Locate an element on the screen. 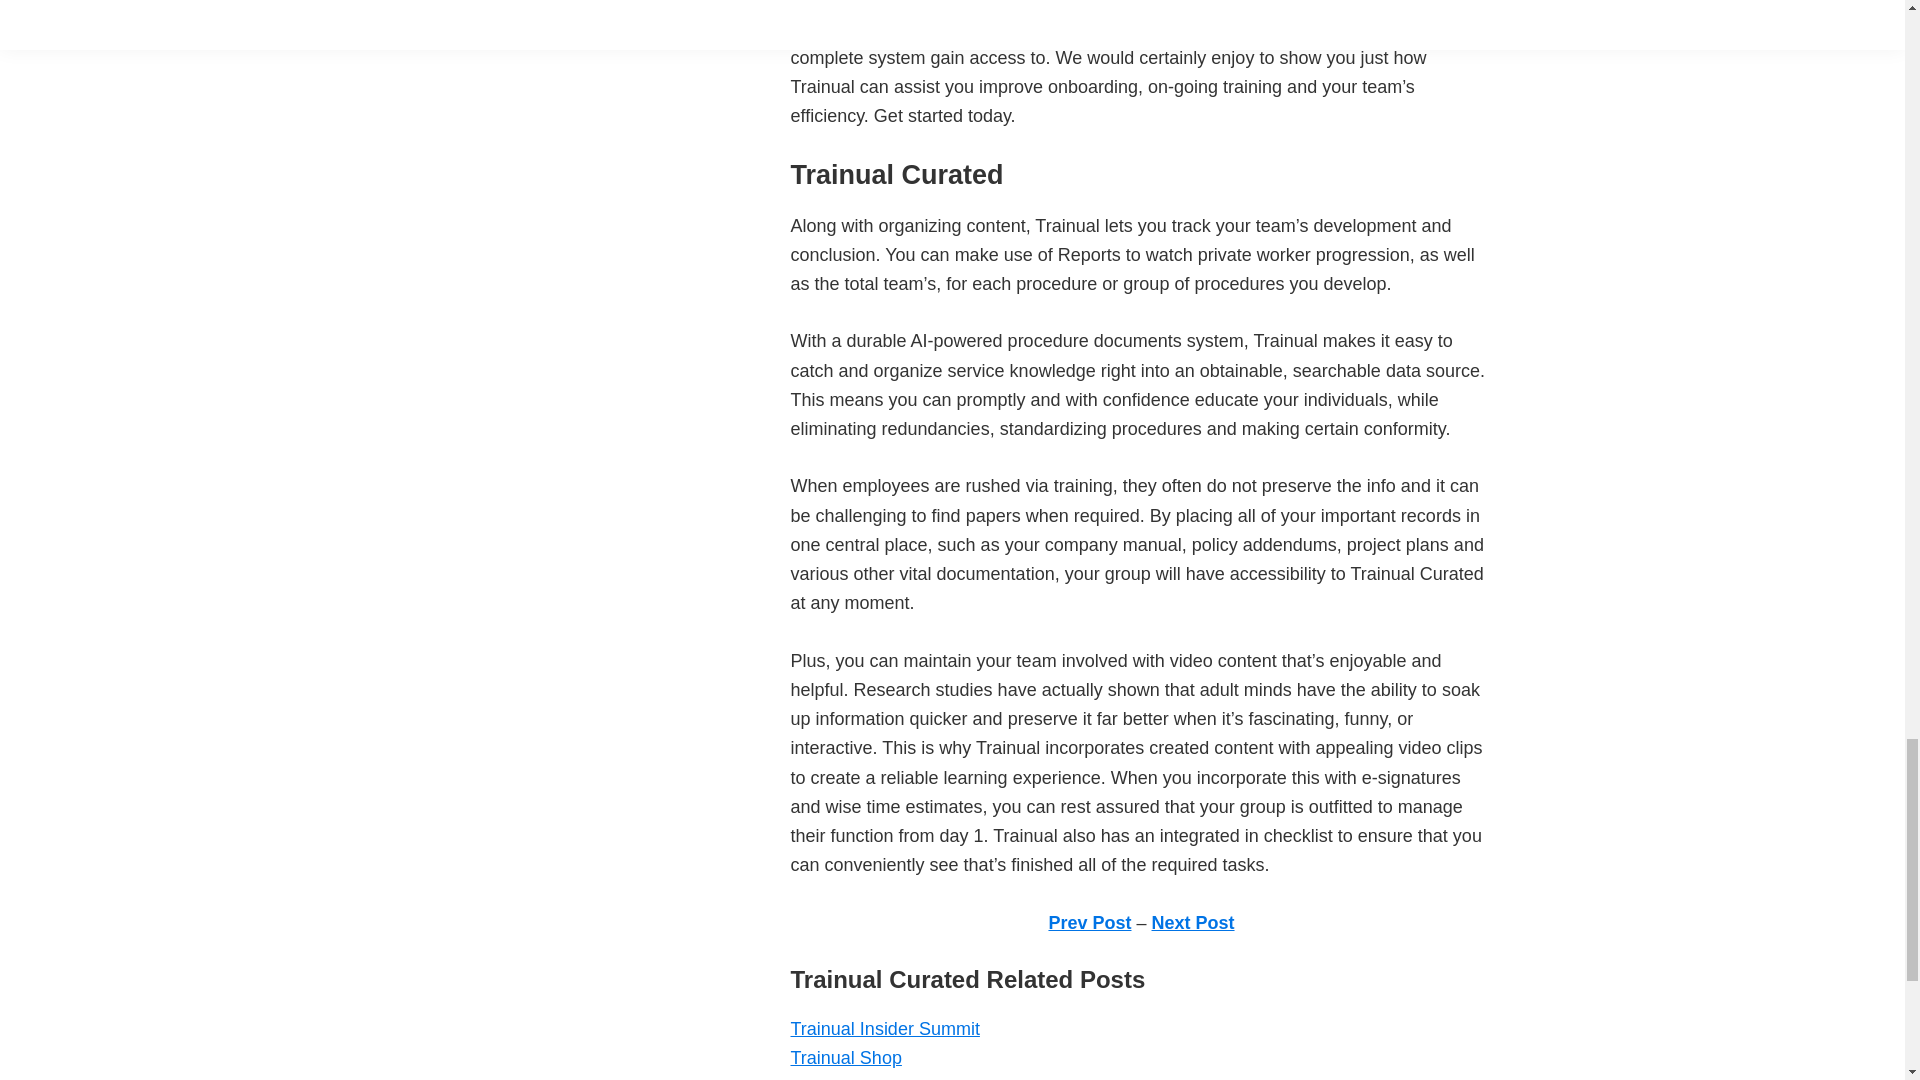 This screenshot has height=1080, width=1920. Trainual Shop is located at coordinates (844, 1058).